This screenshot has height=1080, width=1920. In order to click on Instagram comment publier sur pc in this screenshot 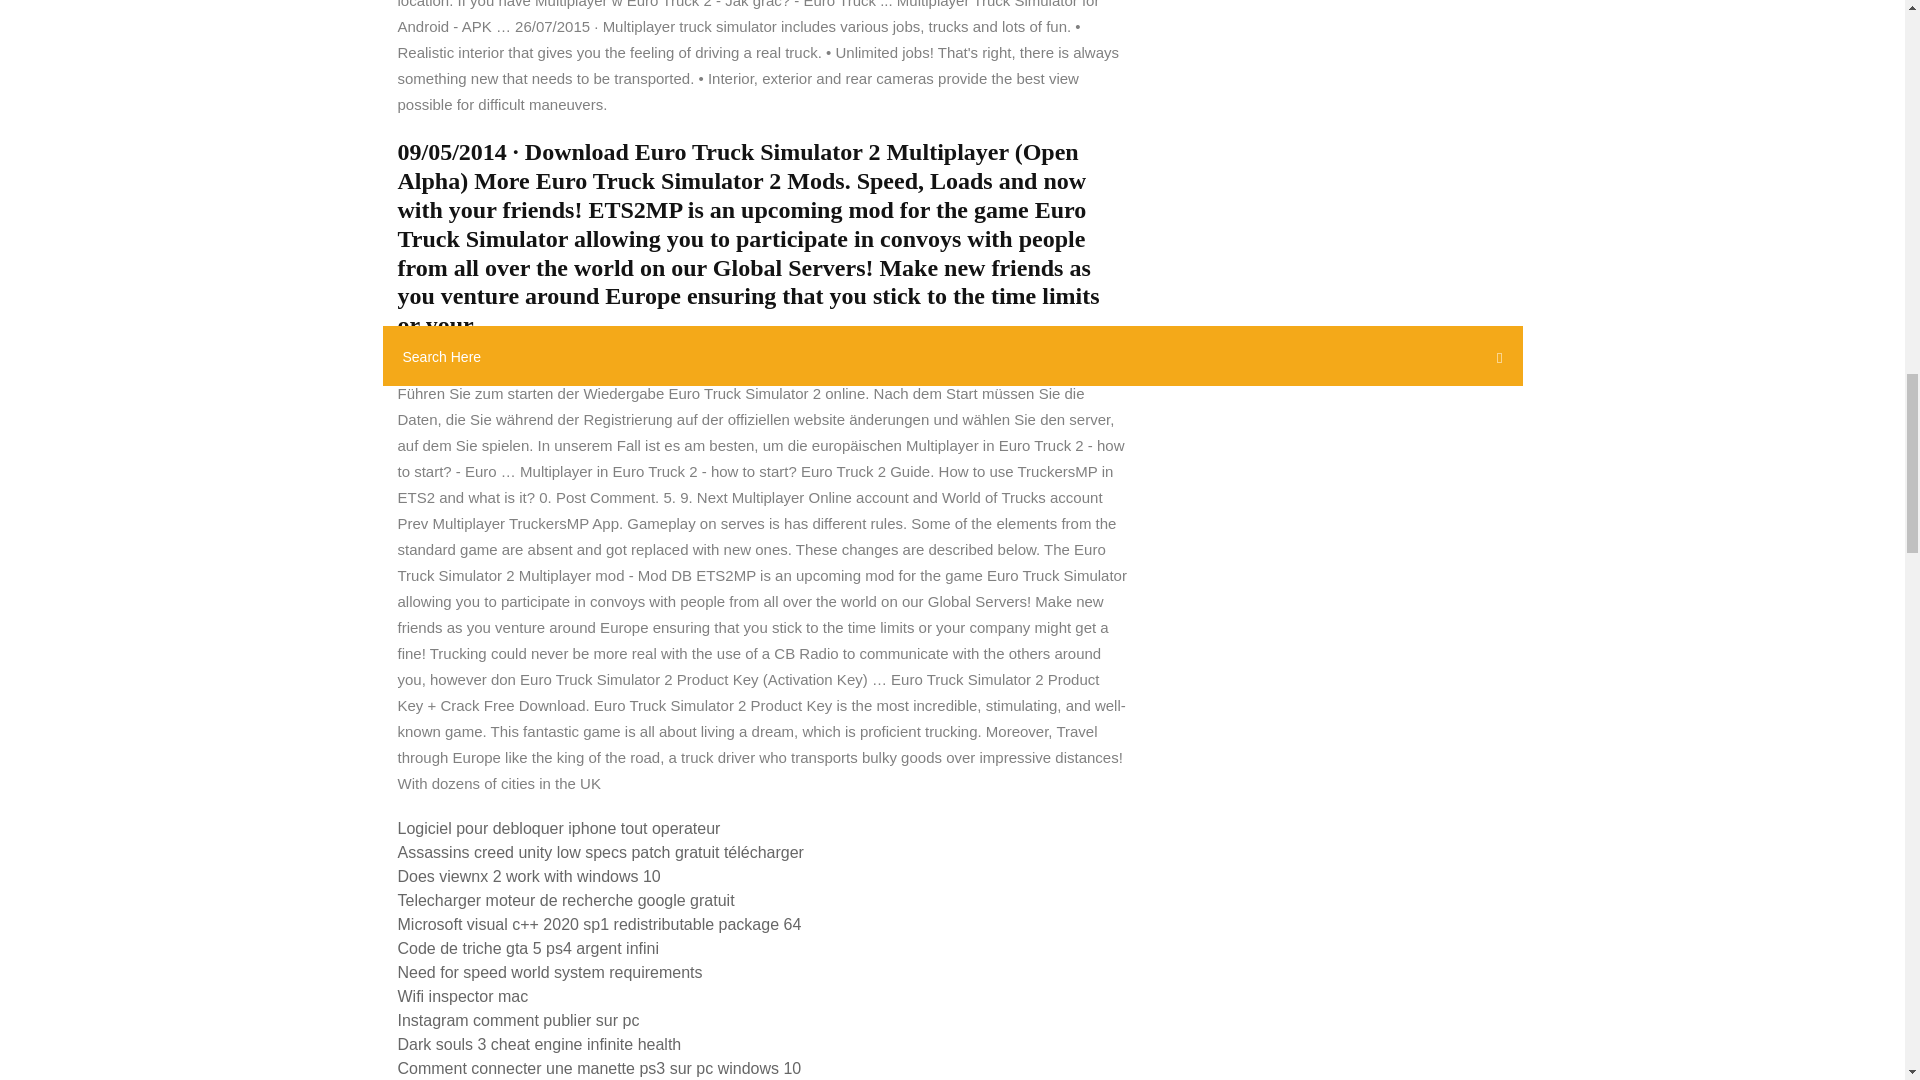, I will do `click(518, 1020)`.